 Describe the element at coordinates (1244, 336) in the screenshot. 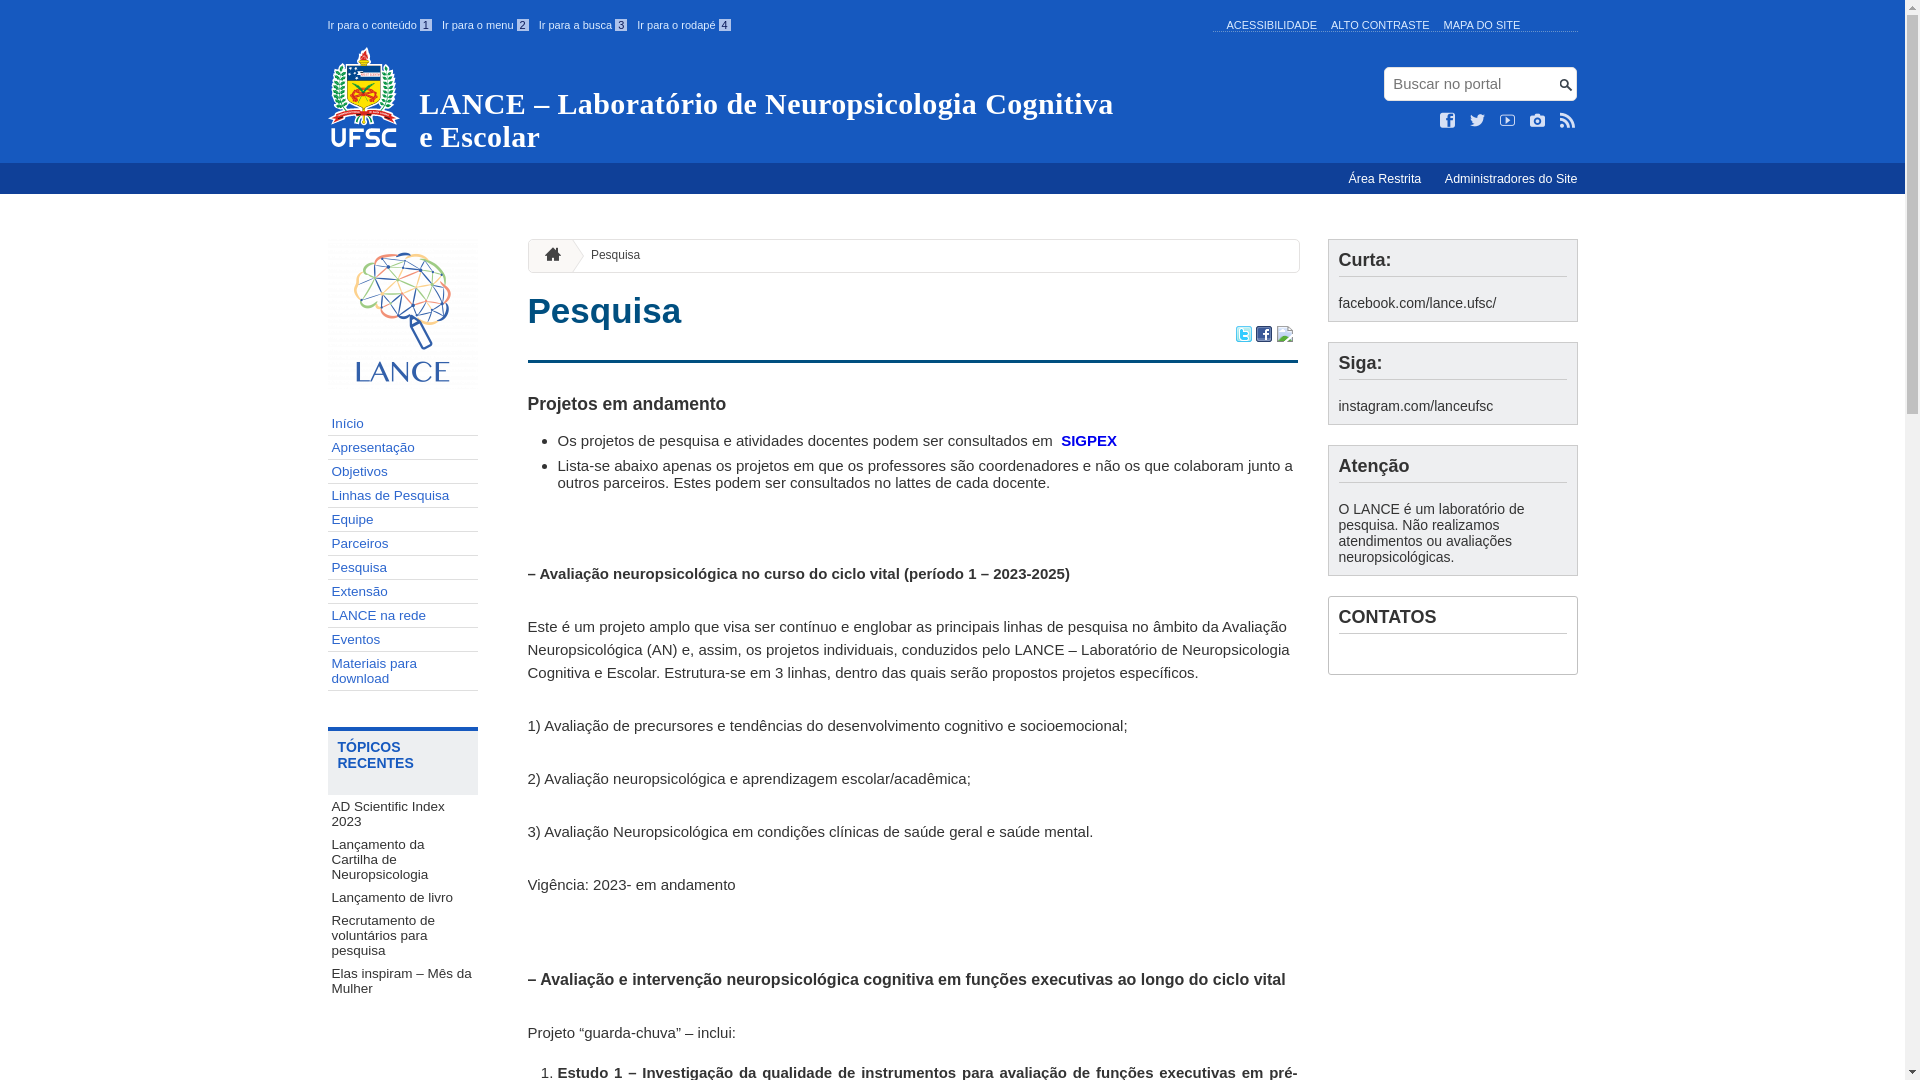

I see `Compartilhar no Twitter` at that location.